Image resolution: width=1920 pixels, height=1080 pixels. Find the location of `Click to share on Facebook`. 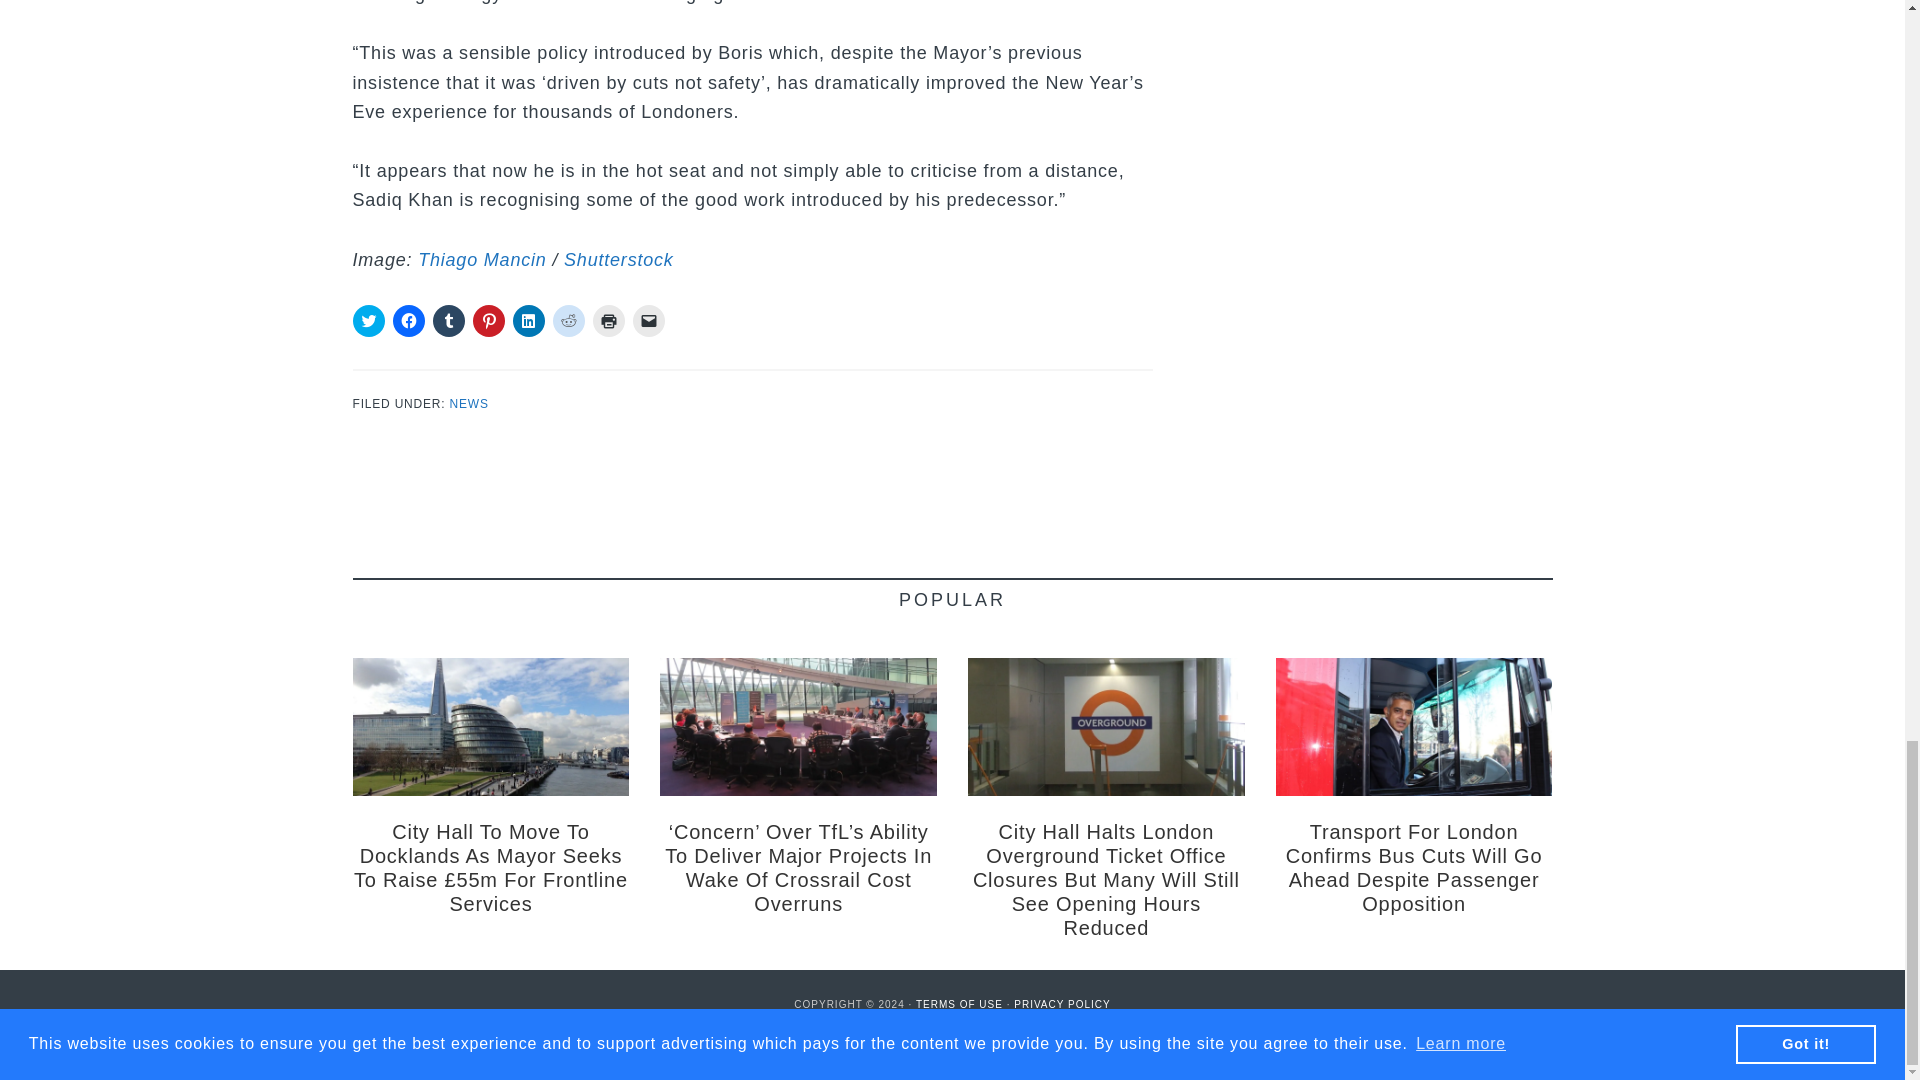

Click to share on Facebook is located at coordinates (408, 320).